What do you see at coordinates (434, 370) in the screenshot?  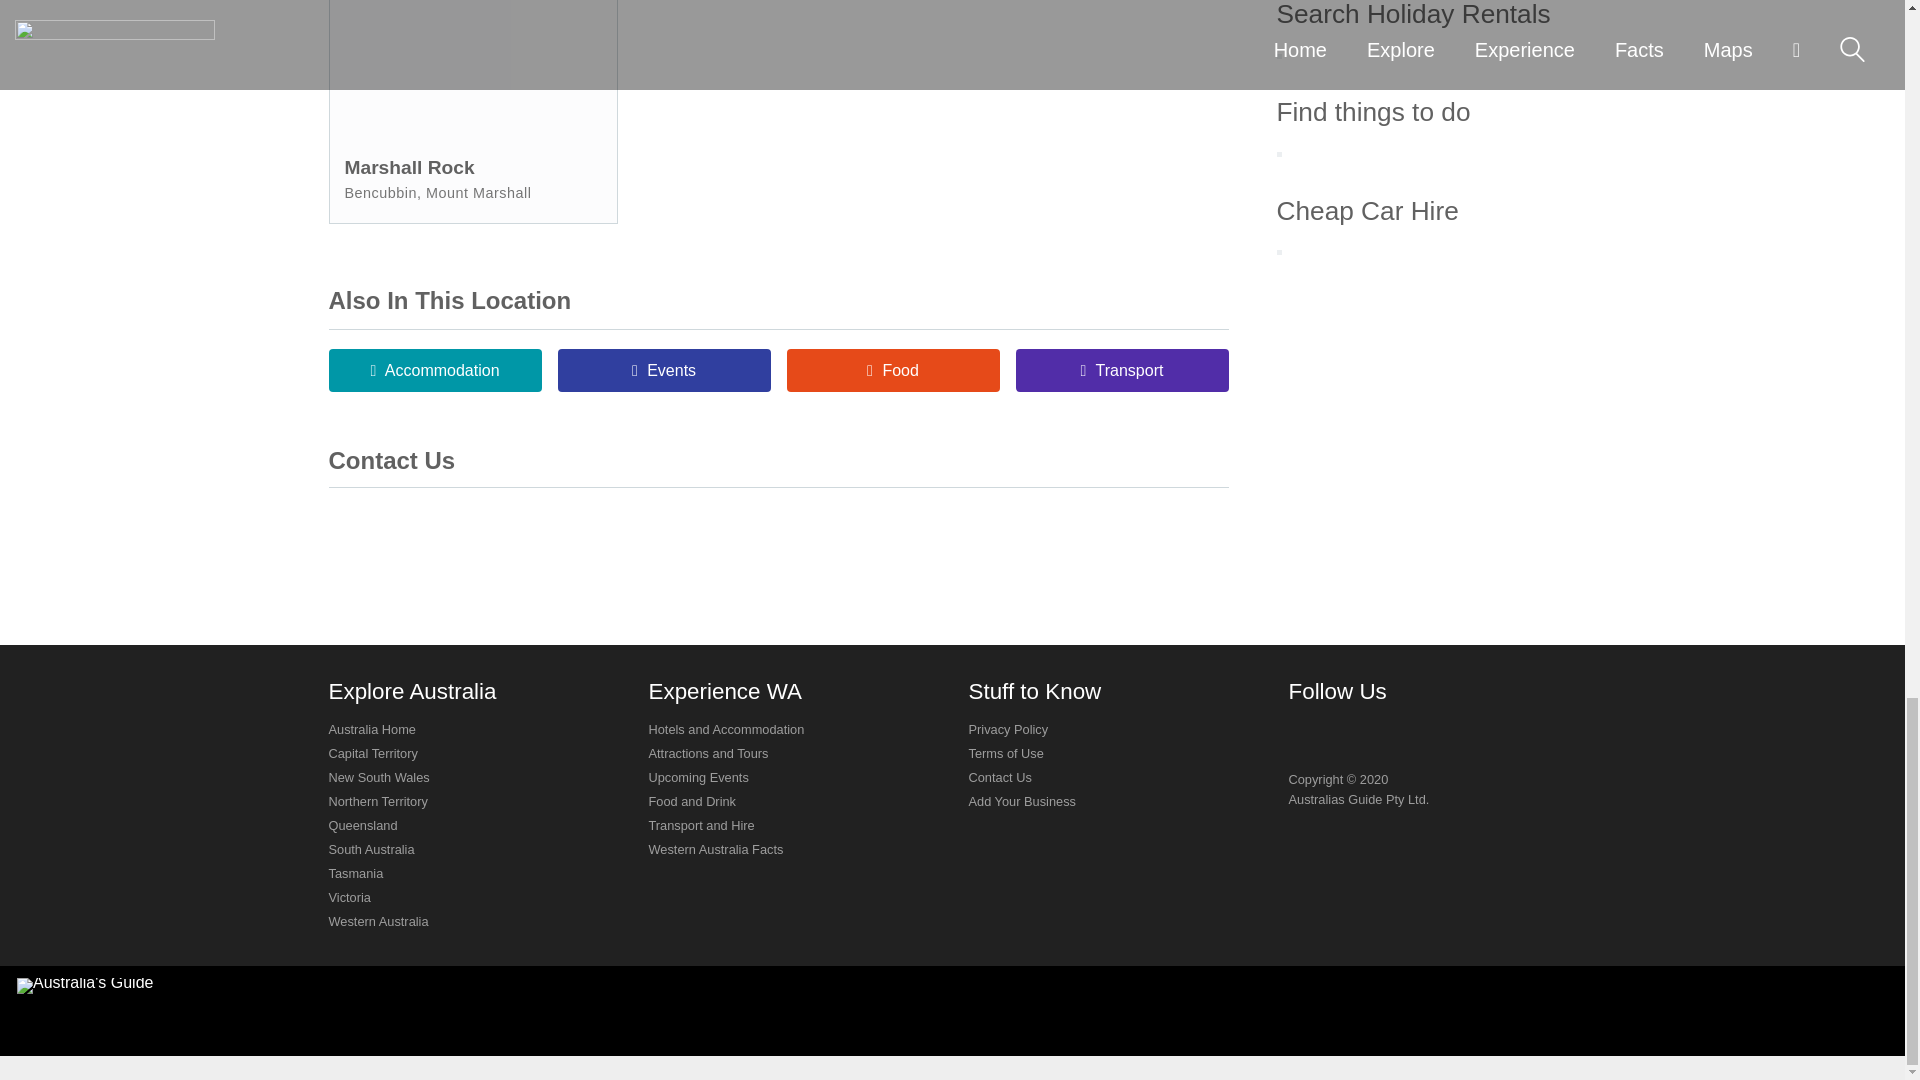 I see `Accommodation` at bounding box center [434, 370].